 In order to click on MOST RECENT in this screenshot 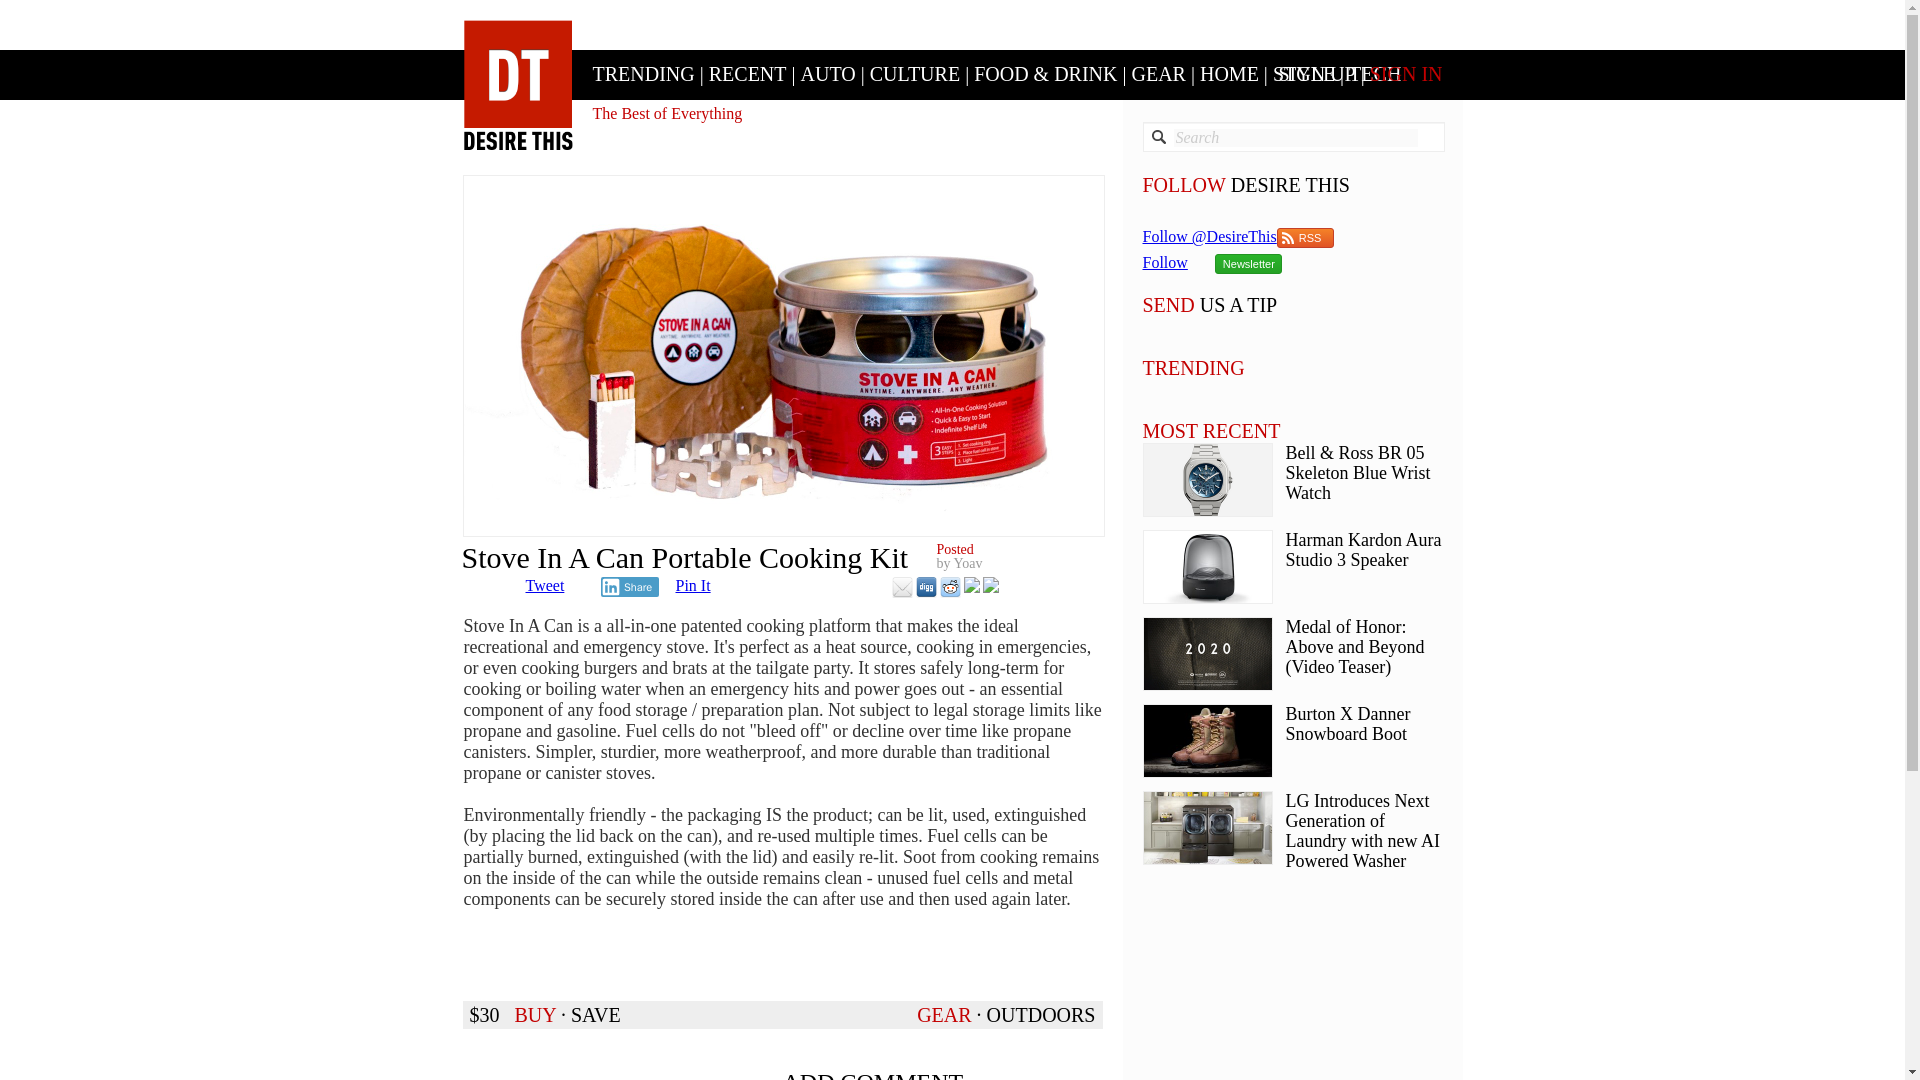, I will do `click(1211, 430)`.